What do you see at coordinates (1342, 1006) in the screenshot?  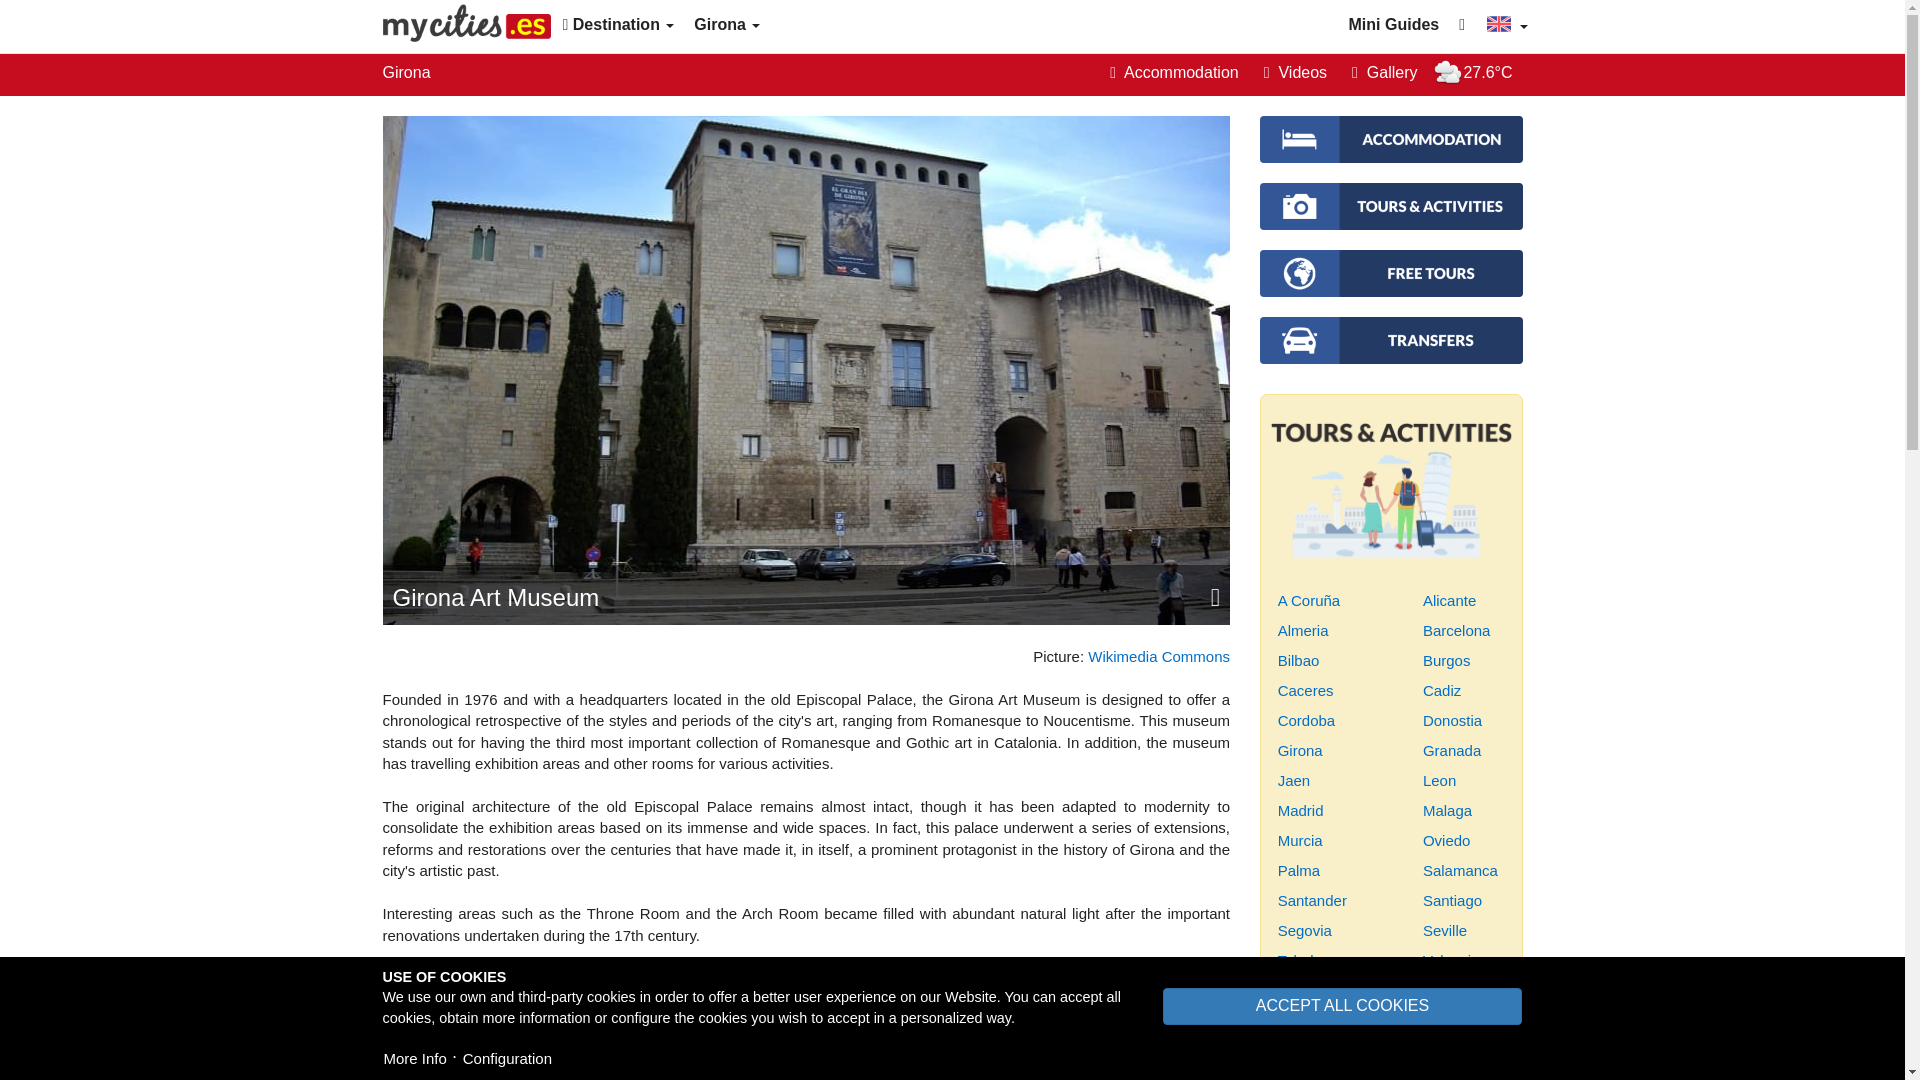 I see `ACCEPT ALL COOKIES` at bounding box center [1342, 1006].